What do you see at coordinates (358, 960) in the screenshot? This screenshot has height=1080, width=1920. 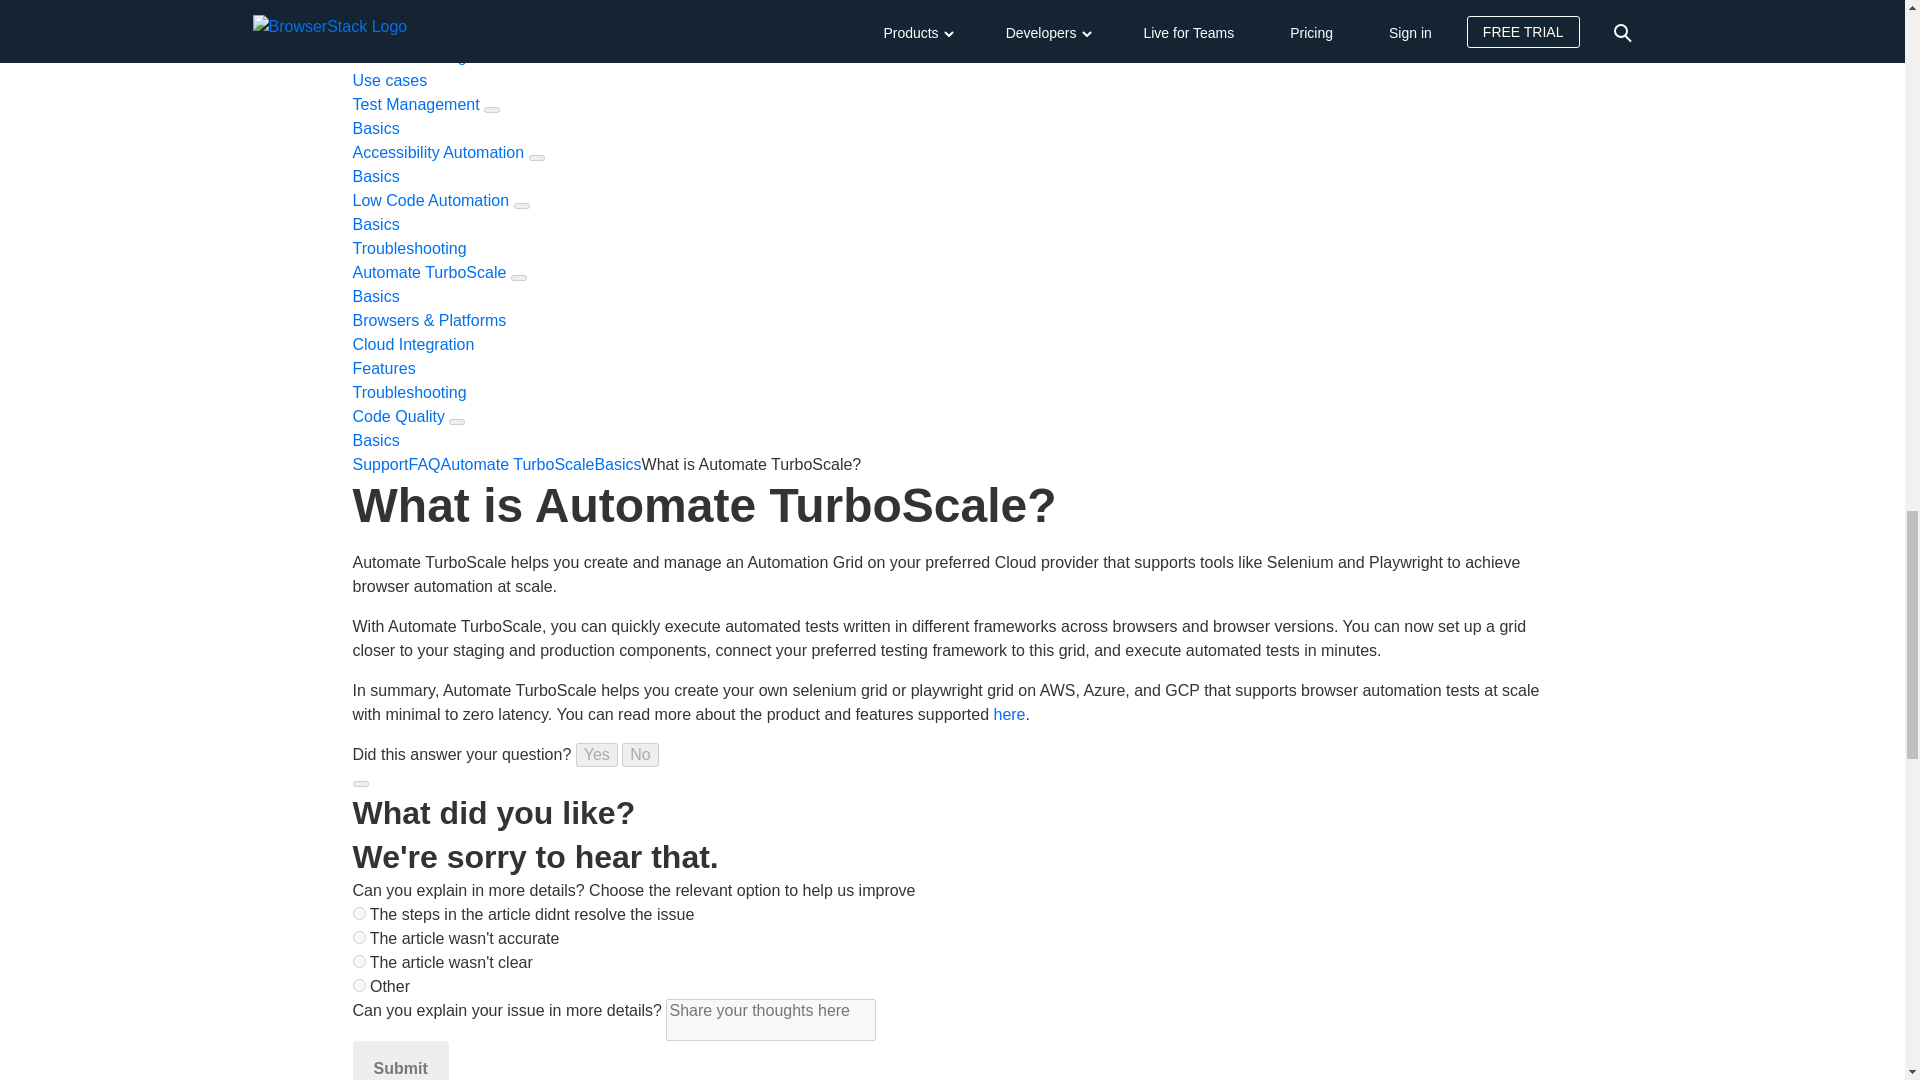 I see `The article wasn't clear` at bounding box center [358, 960].